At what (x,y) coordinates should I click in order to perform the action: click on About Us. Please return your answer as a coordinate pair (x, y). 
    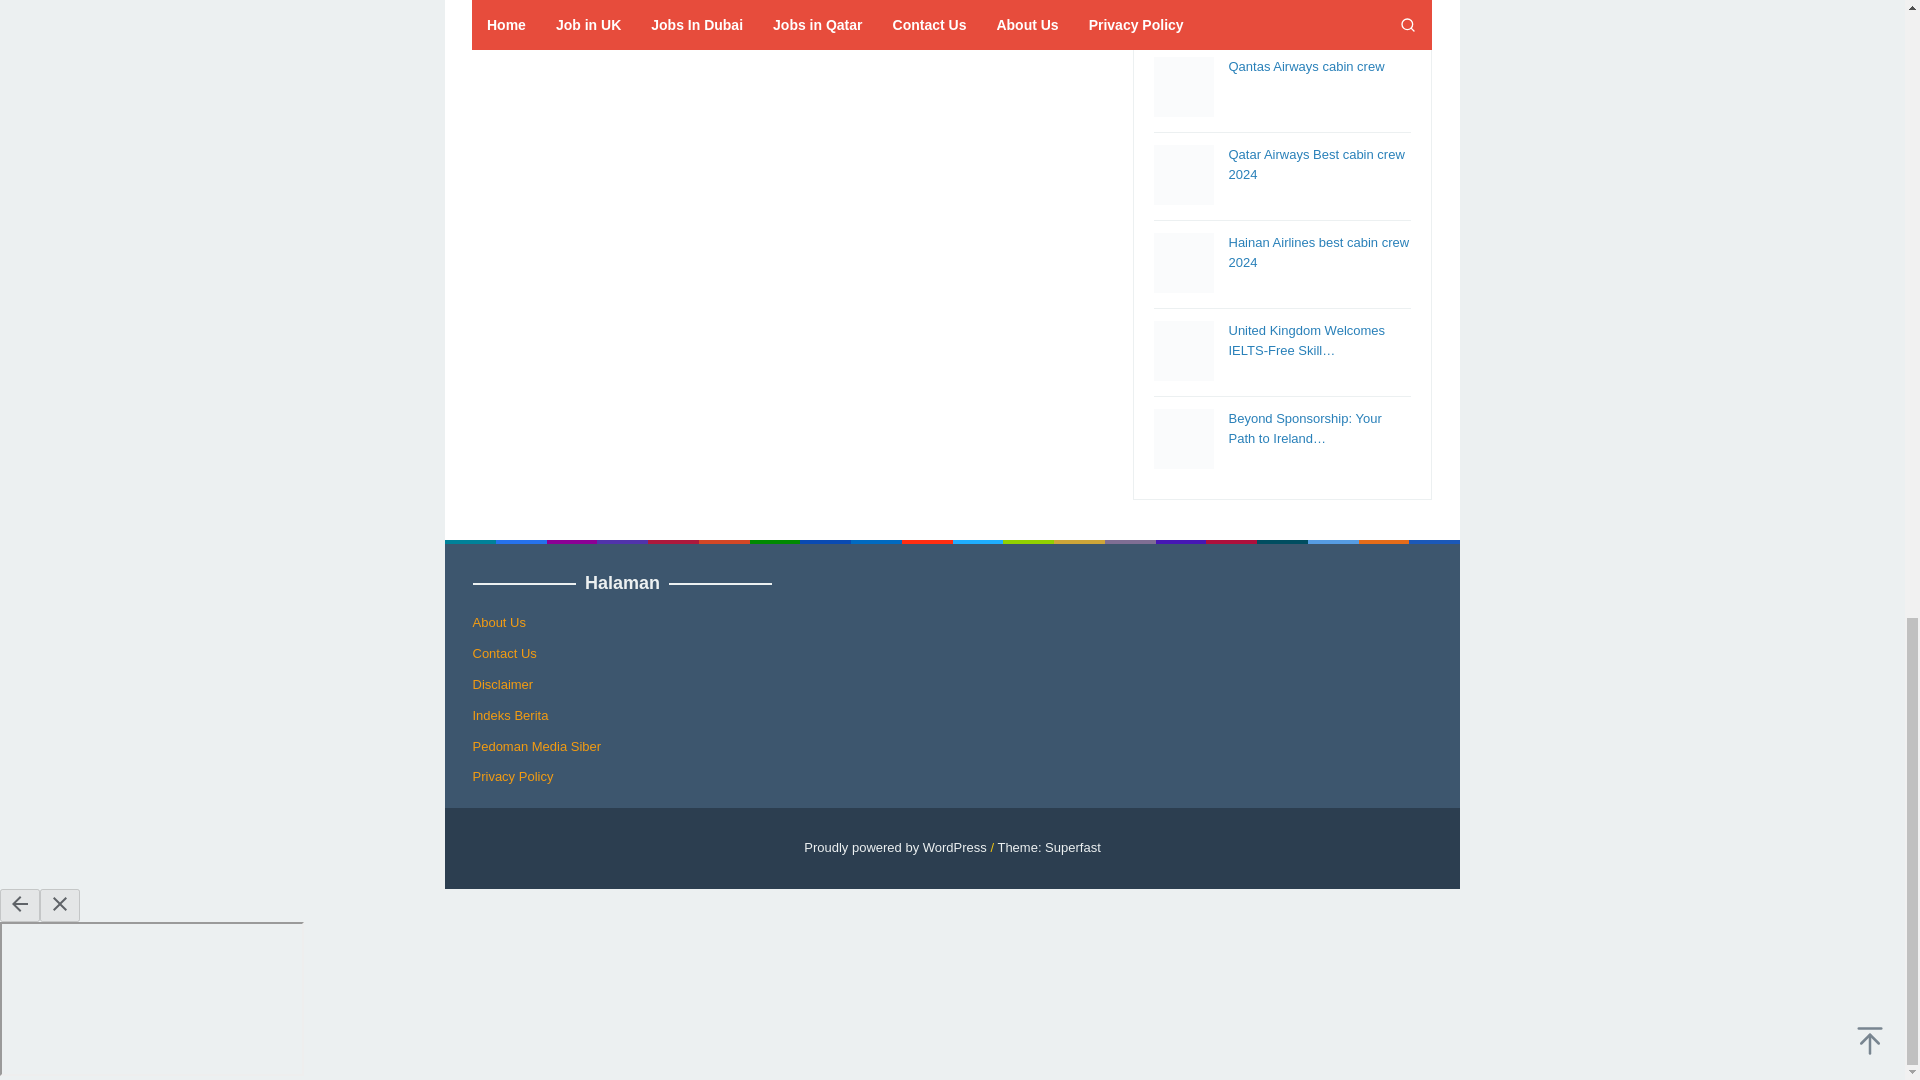
    Looking at the image, I should click on (498, 622).